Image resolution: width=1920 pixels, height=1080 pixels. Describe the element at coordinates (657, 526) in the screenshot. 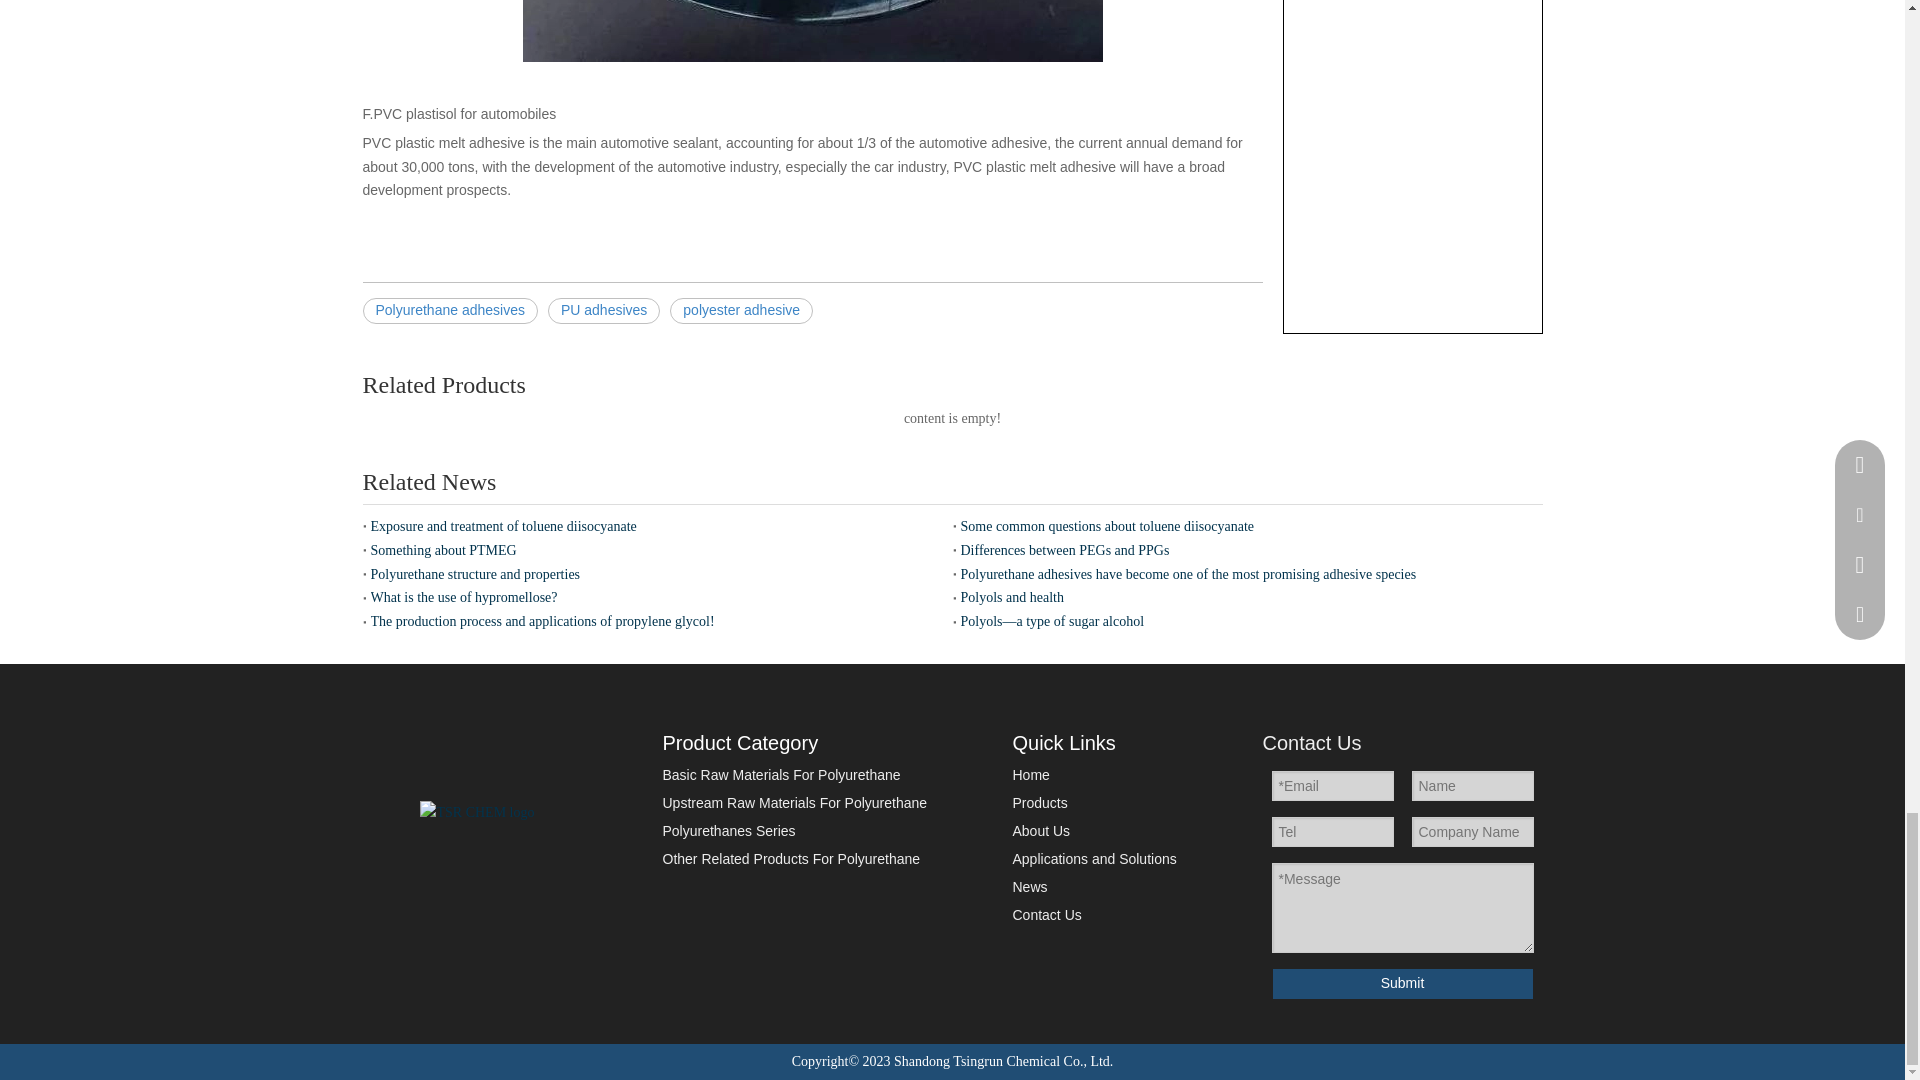

I see `Exposure and treatment of toluene diisocyanate` at that location.